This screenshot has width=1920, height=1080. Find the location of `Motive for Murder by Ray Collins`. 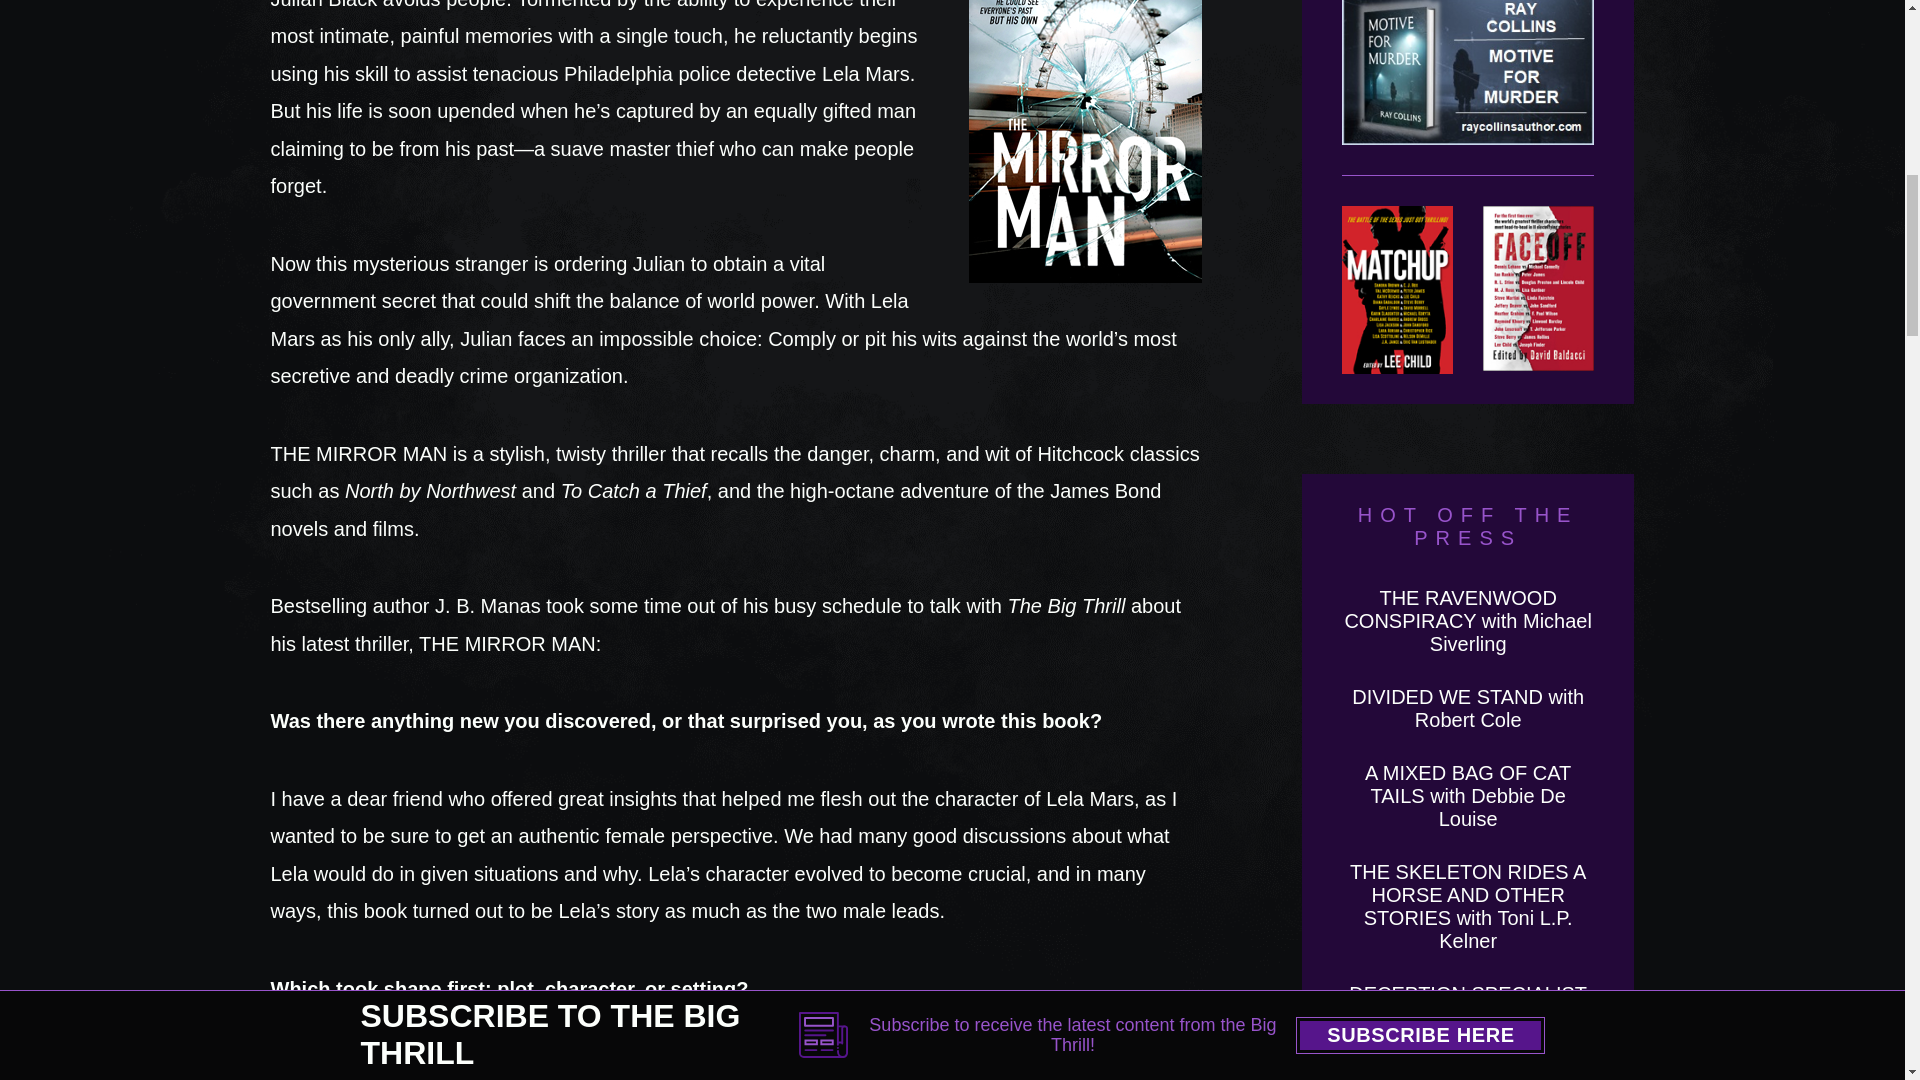

Motive for Murder by Ray Collins is located at coordinates (1468, 88).